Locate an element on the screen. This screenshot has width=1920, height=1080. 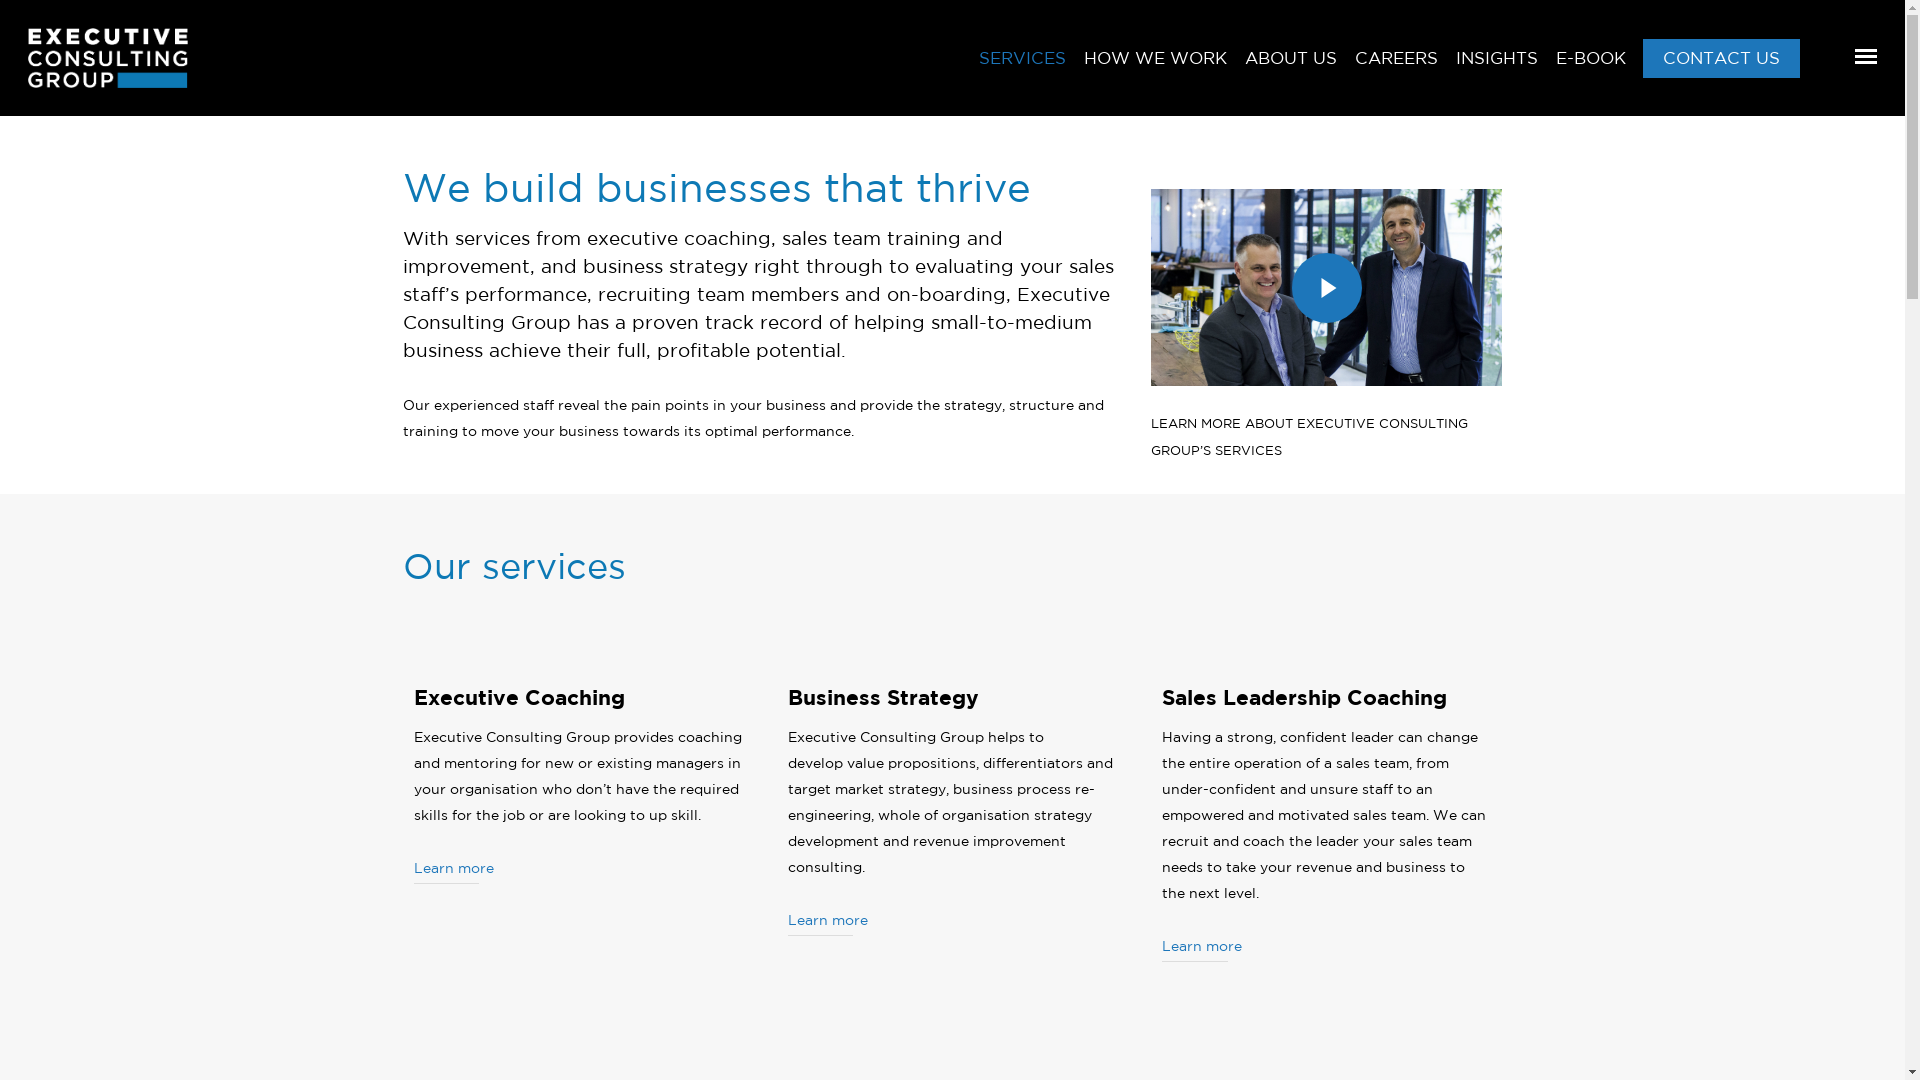
INSIGHTS is located at coordinates (1497, 72).